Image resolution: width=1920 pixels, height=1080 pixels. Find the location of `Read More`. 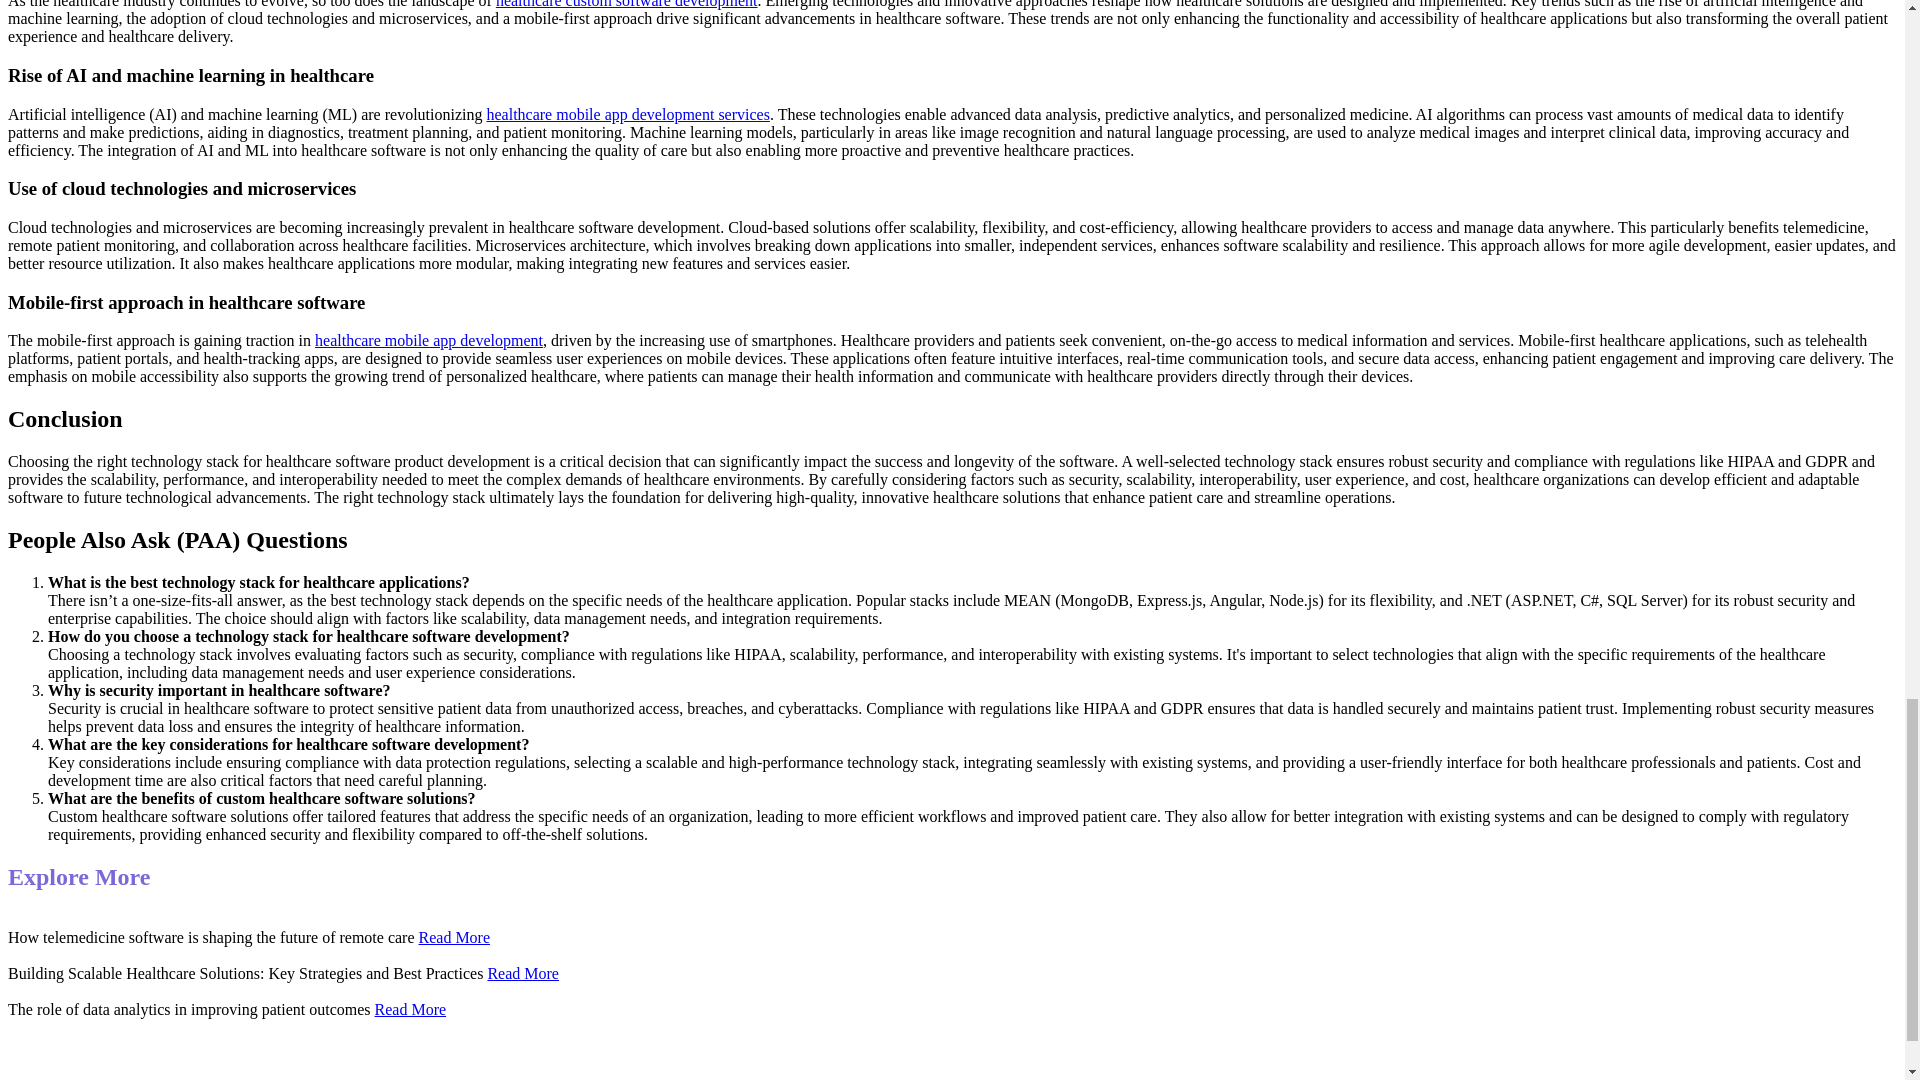

Read More is located at coordinates (410, 1010).